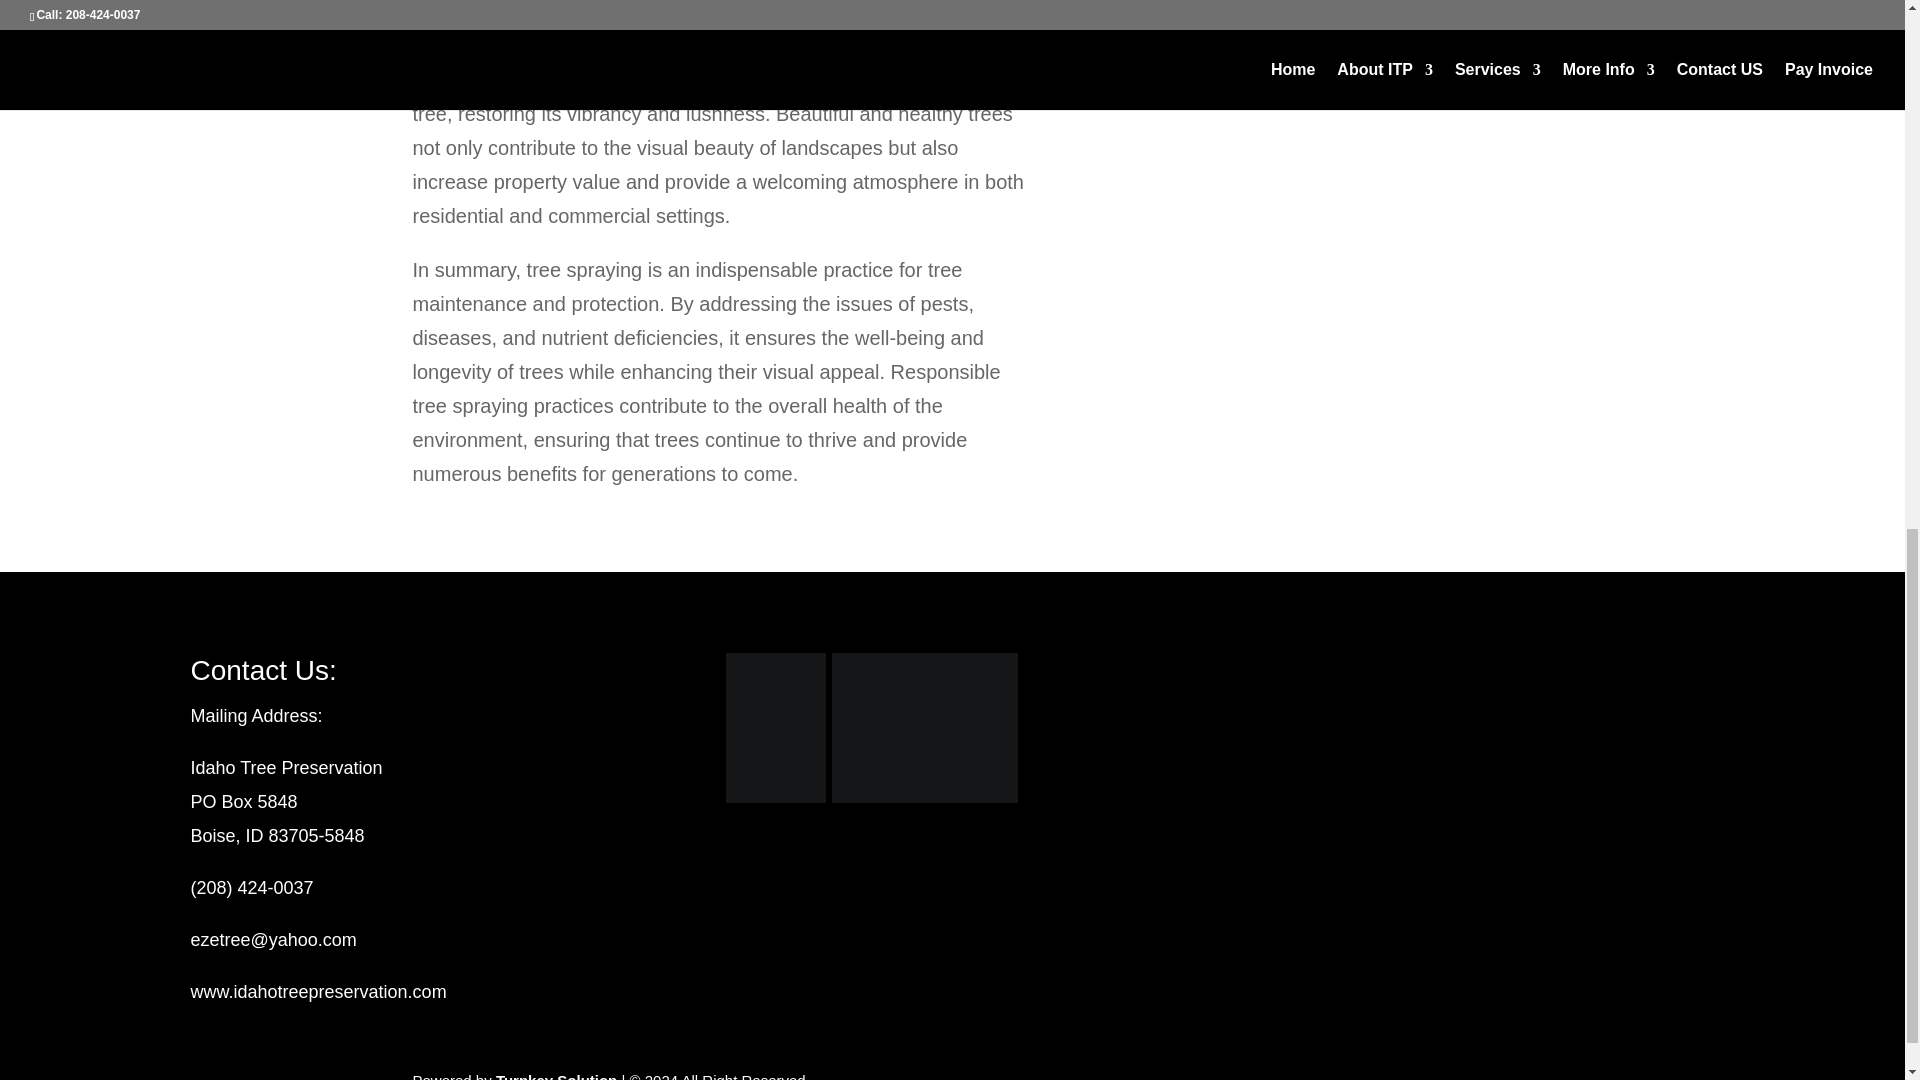 The image size is (1920, 1080). Describe the element at coordinates (556, 1076) in the screenshot. I see `Turnkey Solution` at that location.